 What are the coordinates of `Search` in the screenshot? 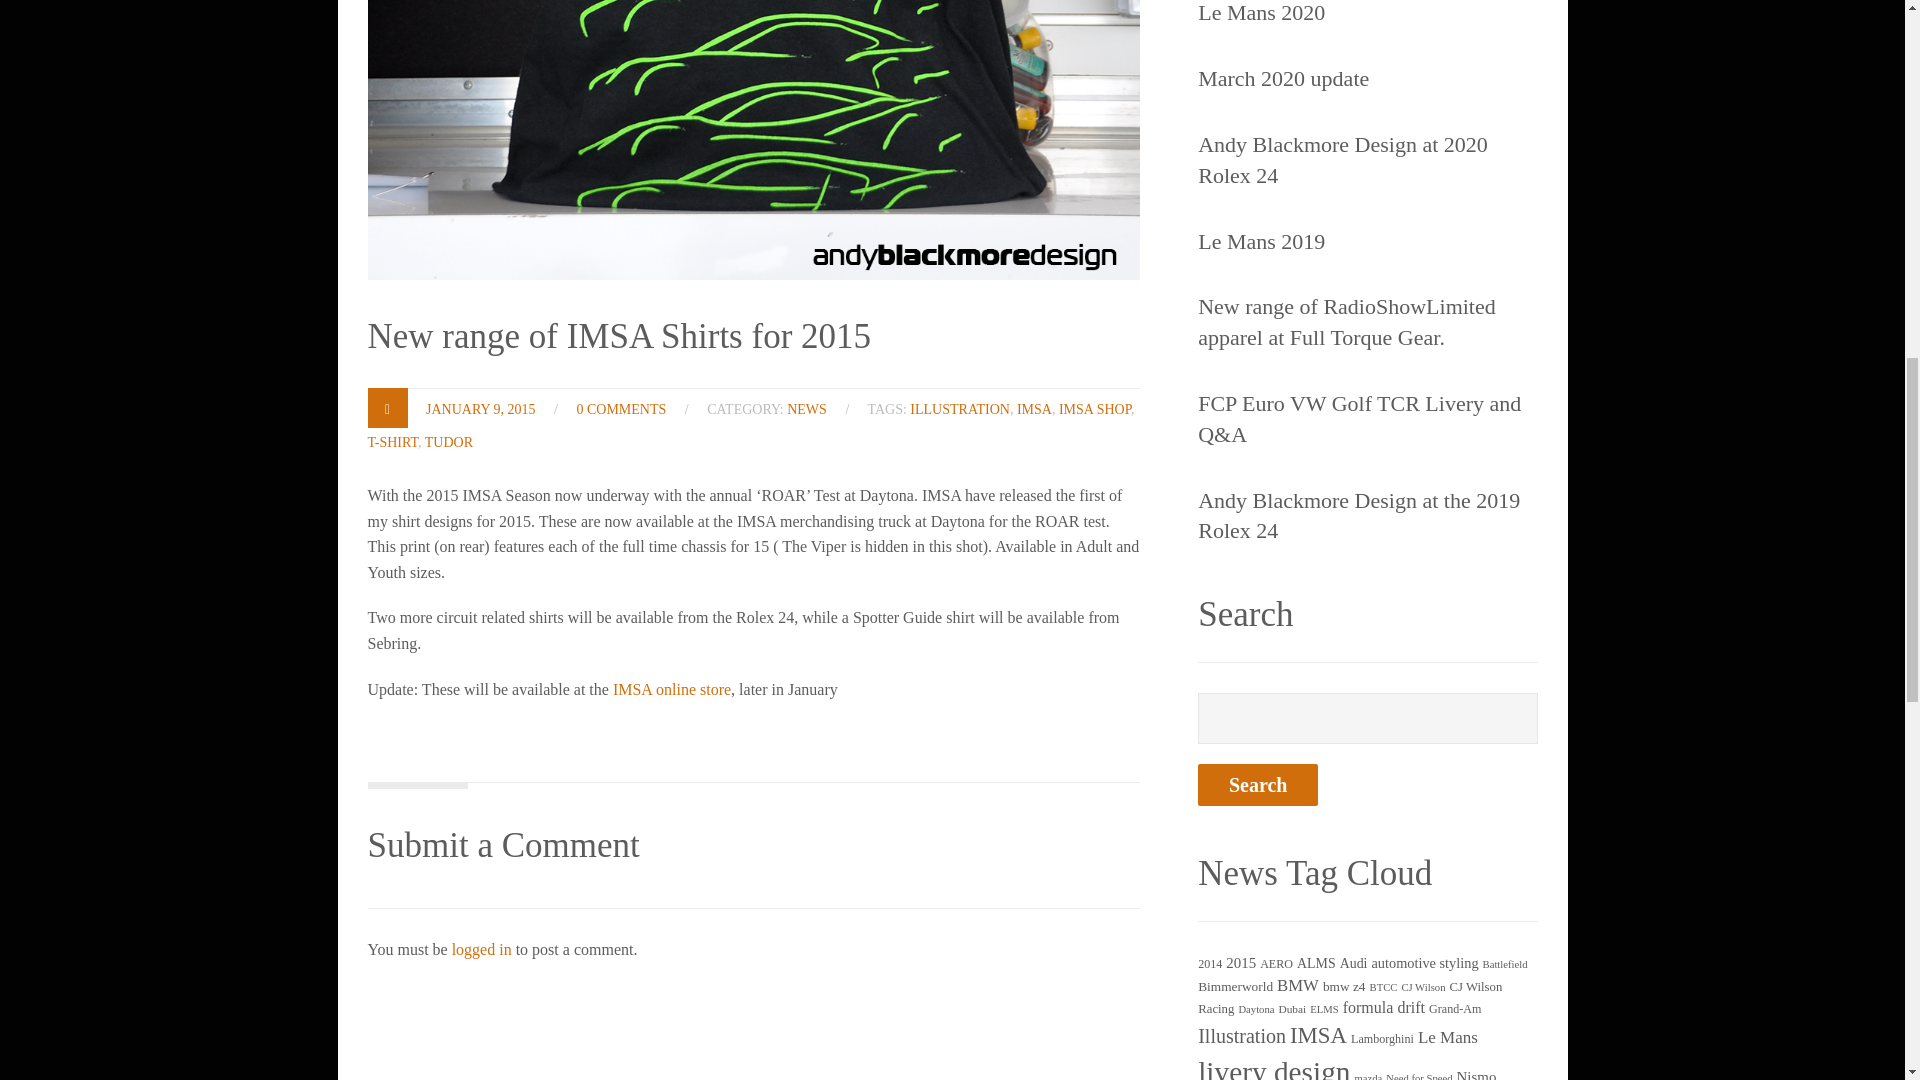 It's located at (1258, 784).